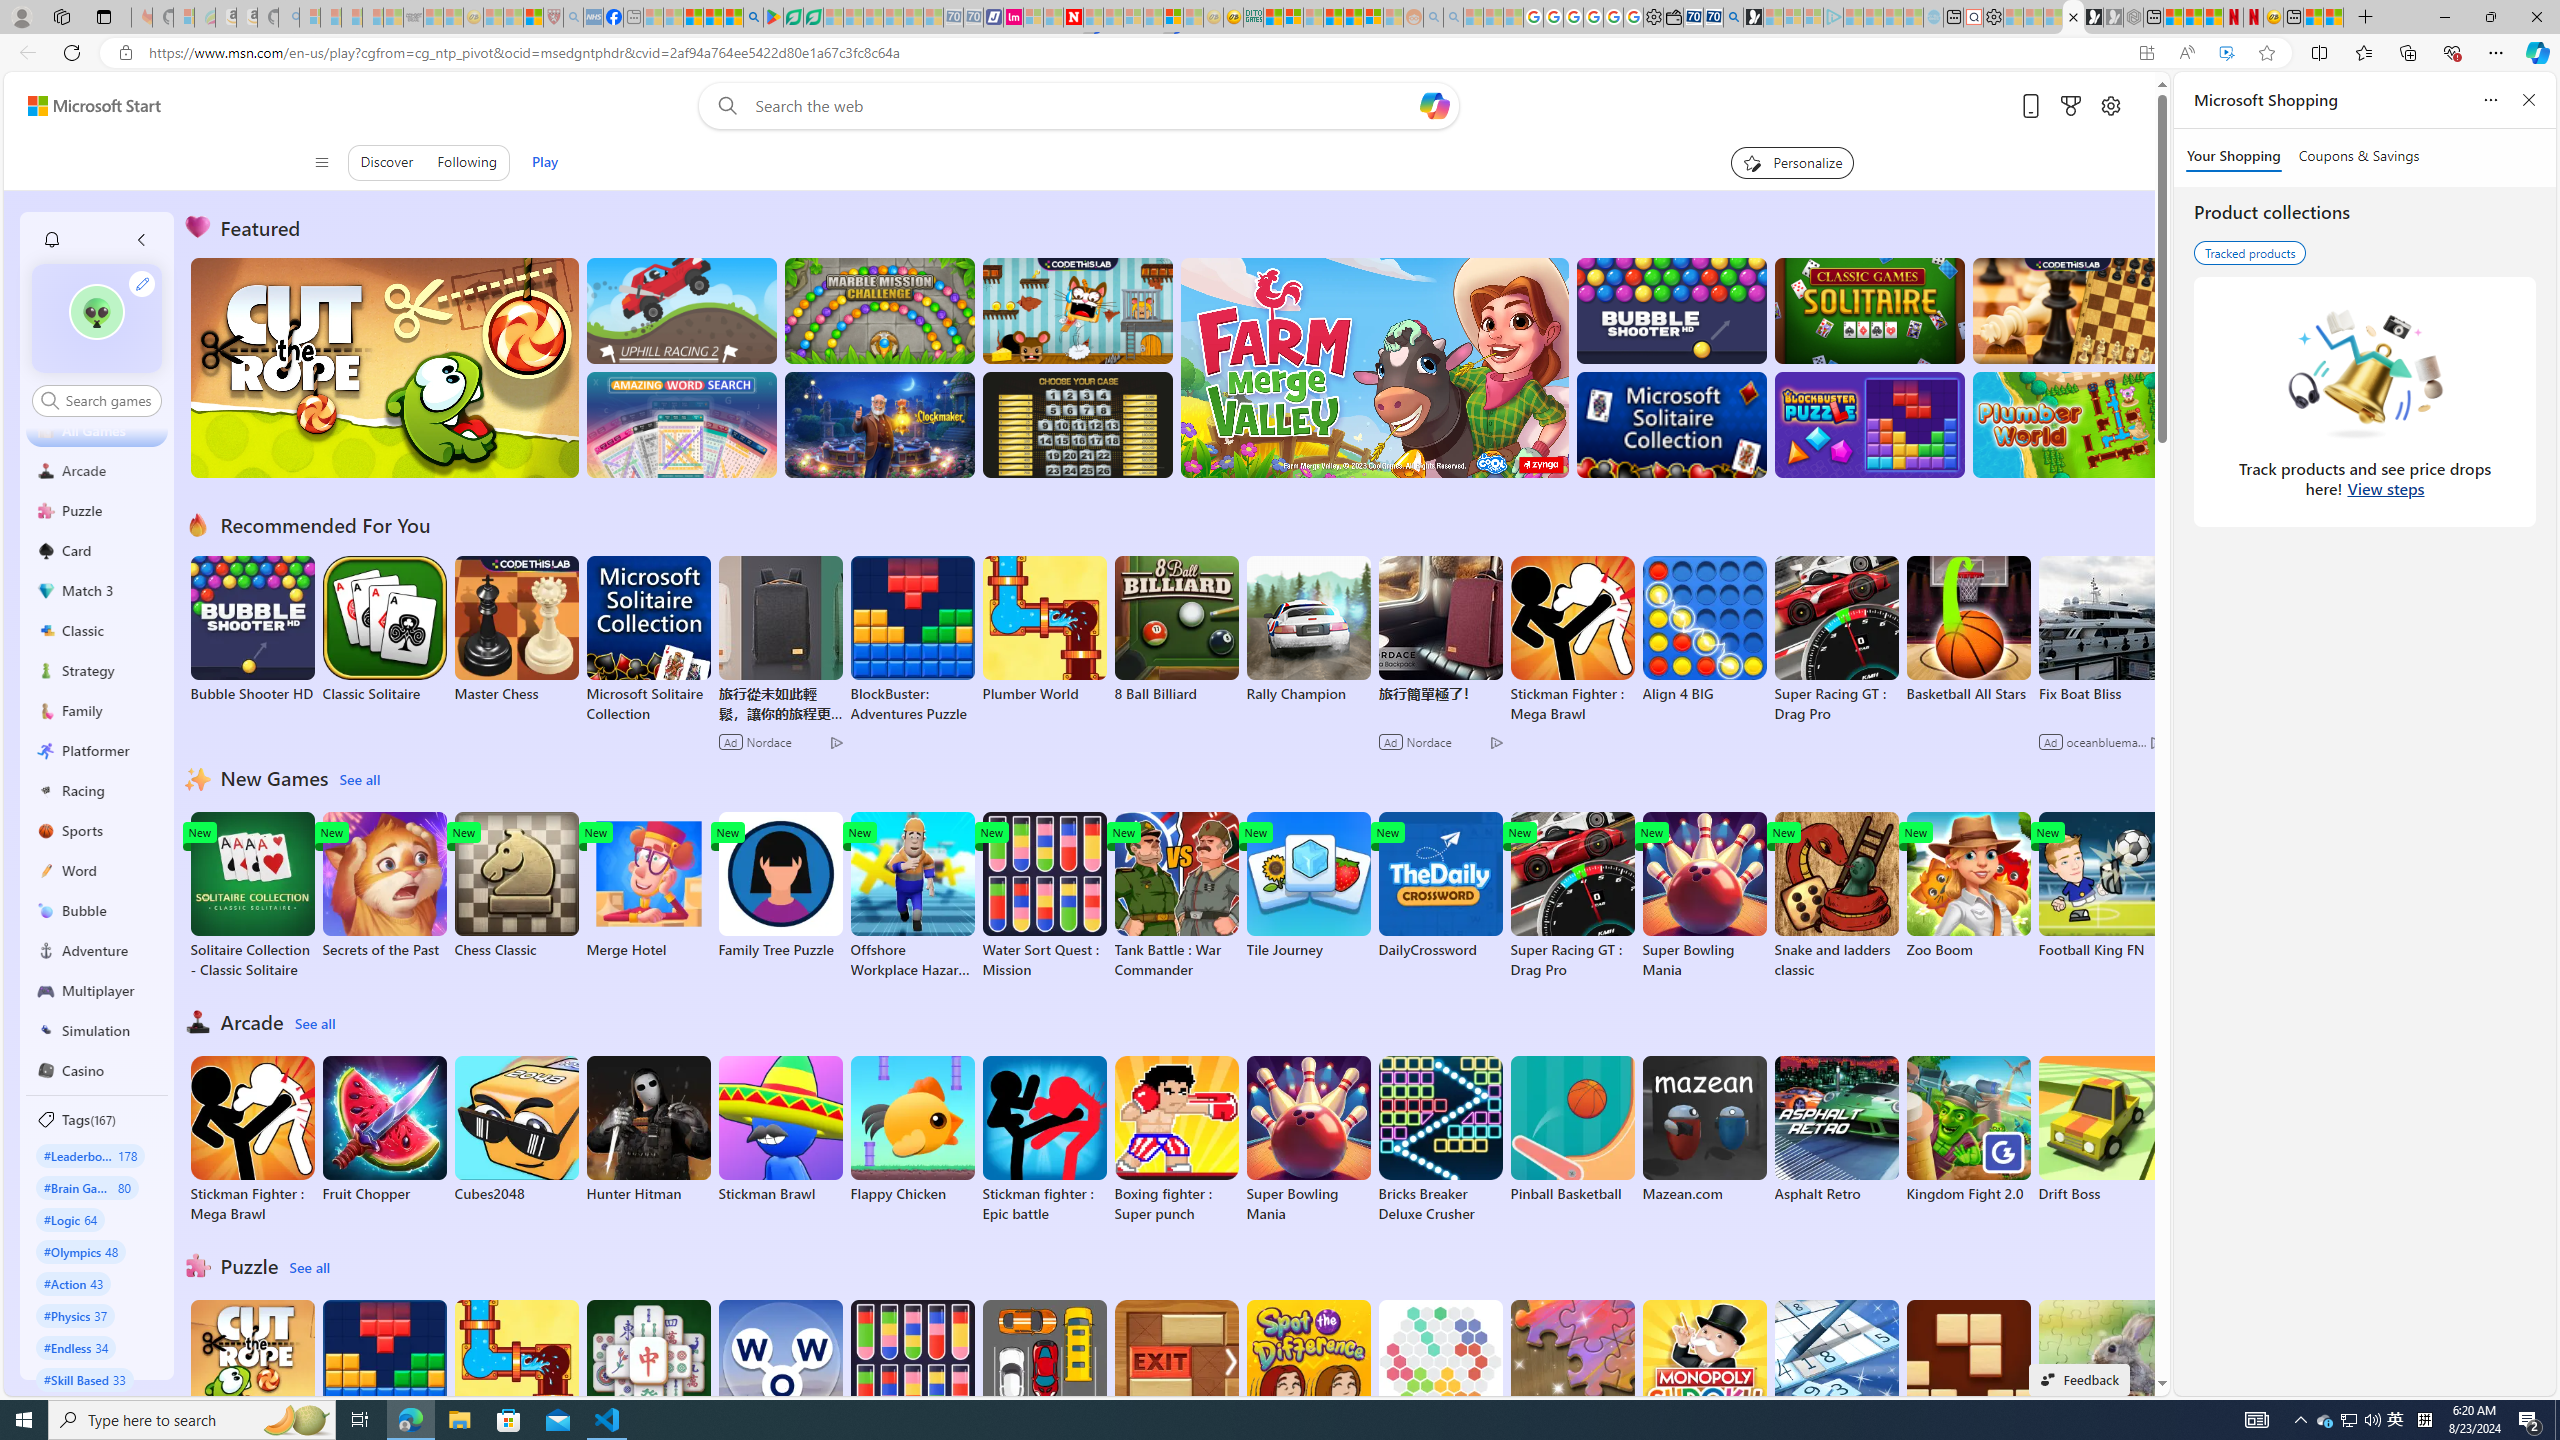 Image resolution: width=2560 pixels, height=1440 pixels. Describe the element at coordinates (2100, 1129) in the screenshot. I see `Drift Boss` at that location.